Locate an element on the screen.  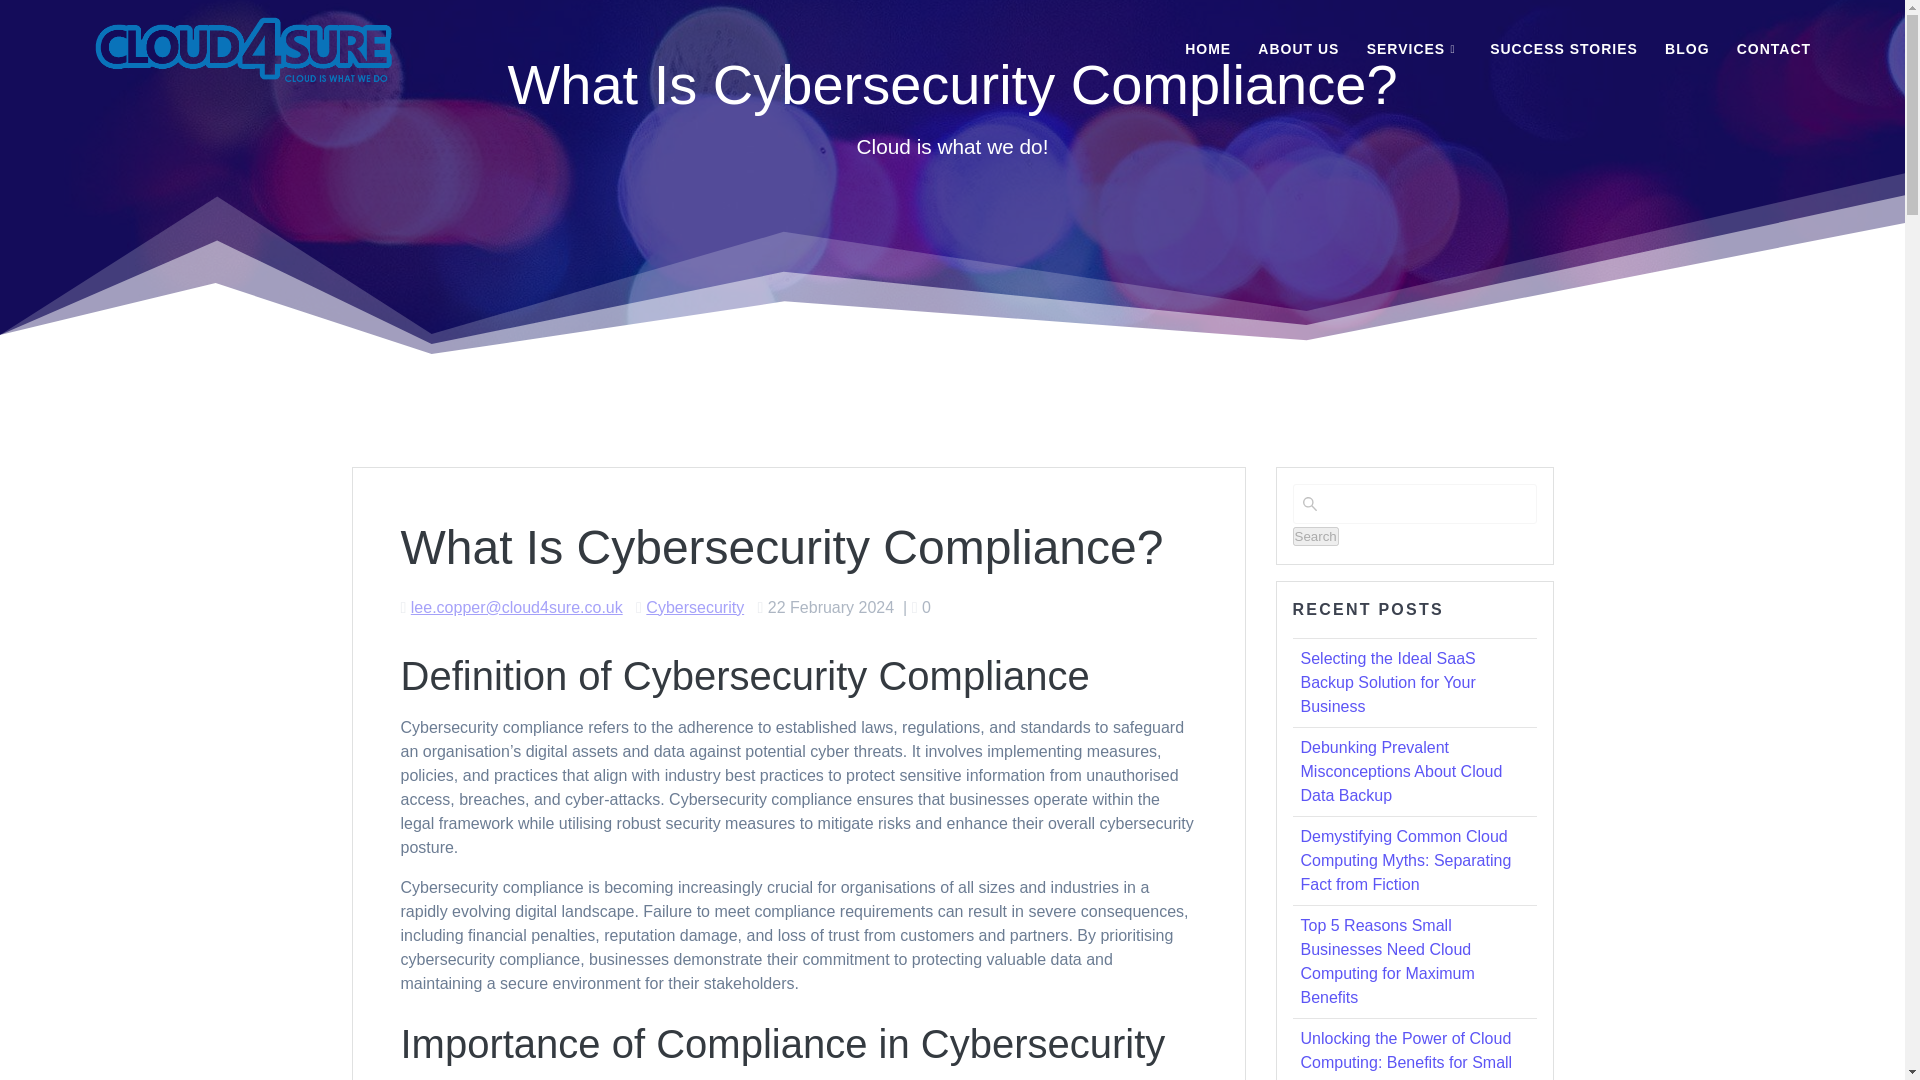
HOME is located at coordinates (1207, 50).